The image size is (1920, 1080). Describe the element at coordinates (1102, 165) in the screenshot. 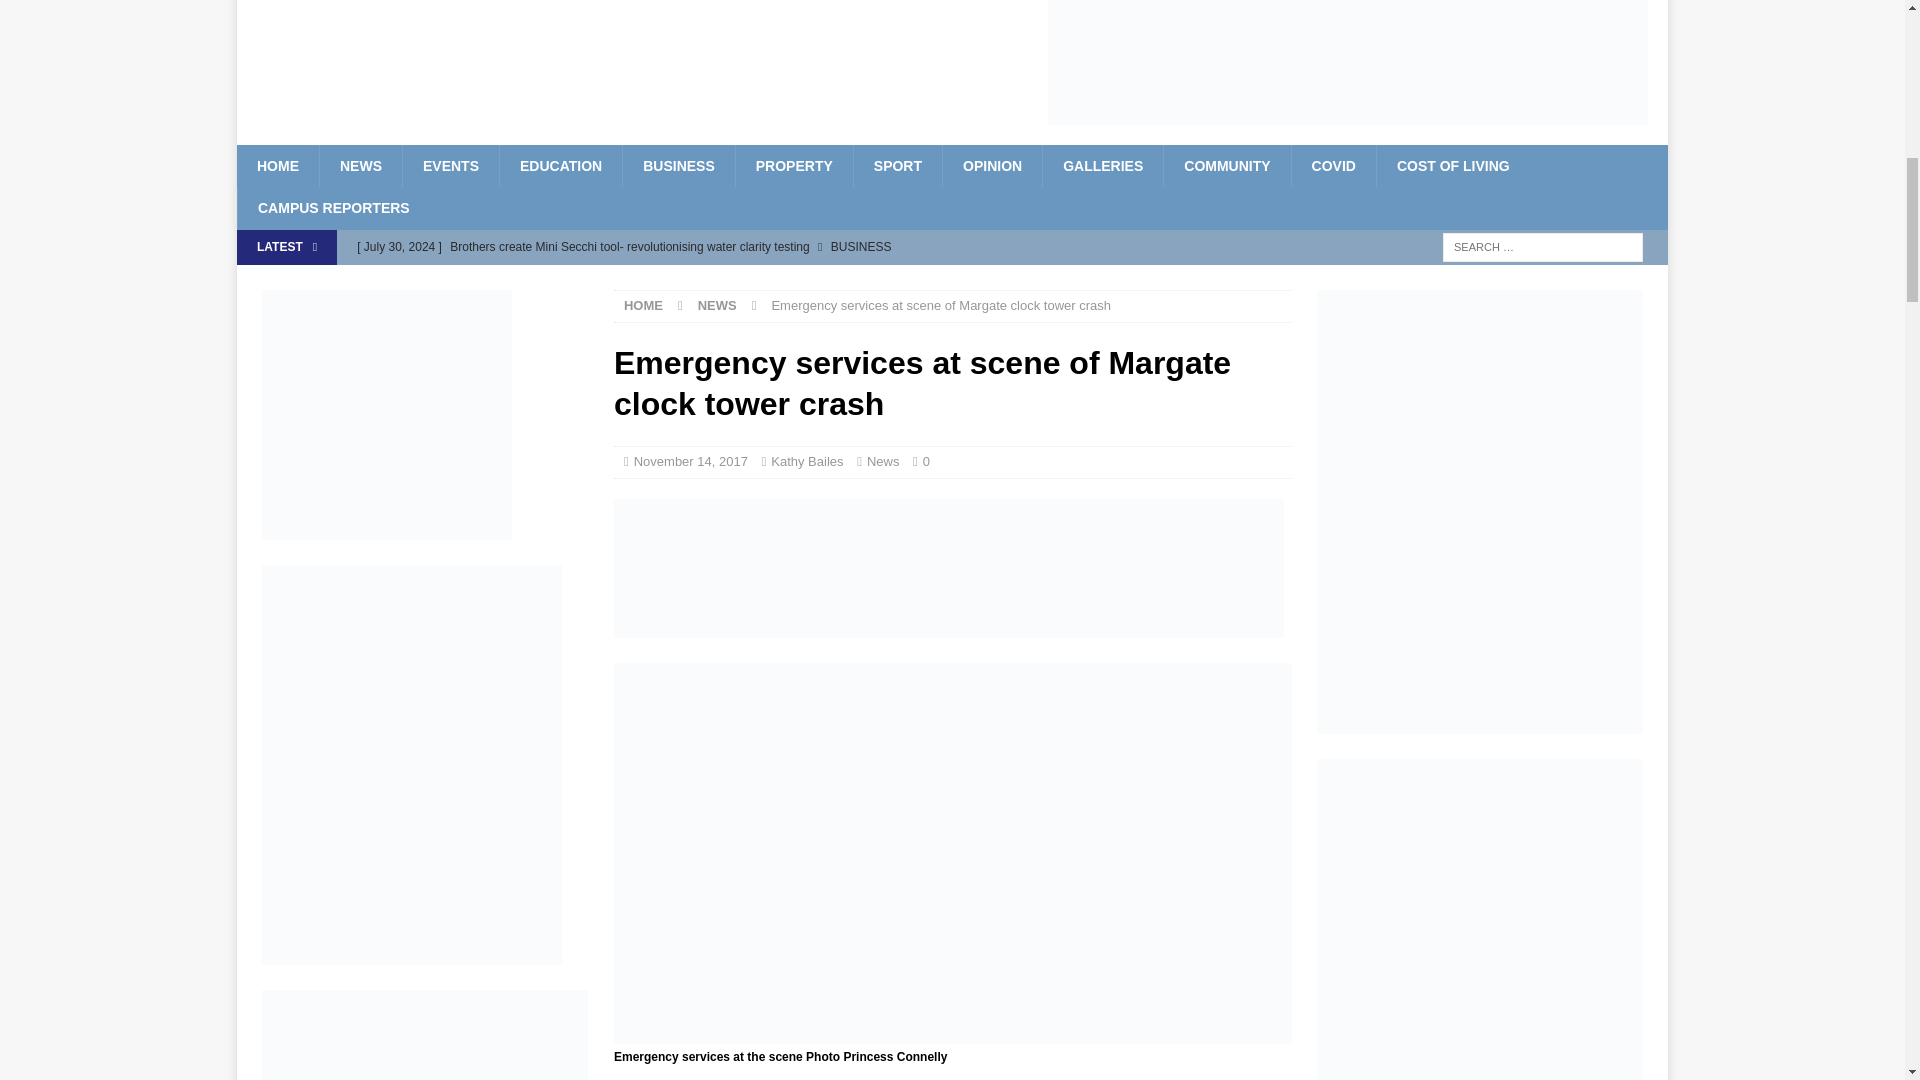

I see `GALLERIES` at that location.